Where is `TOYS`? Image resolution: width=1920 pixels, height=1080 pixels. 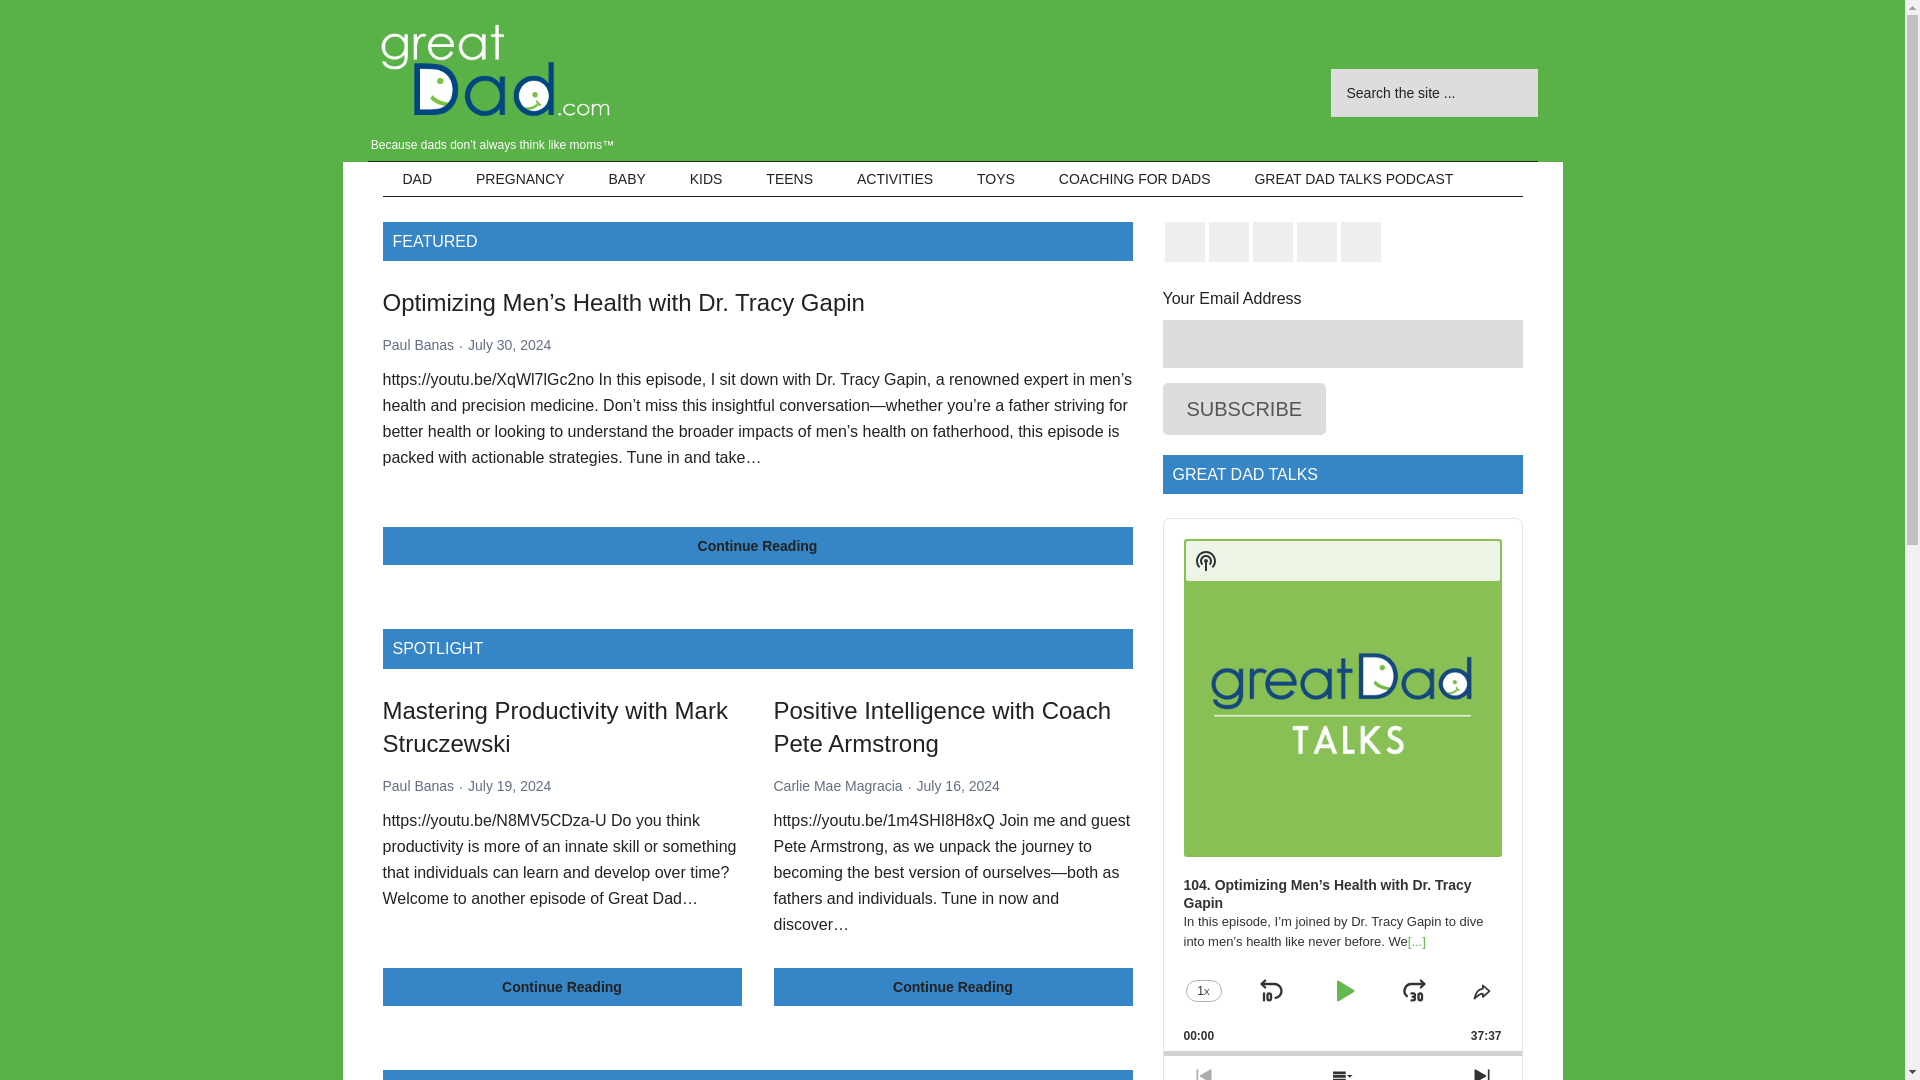
TOYS is located at coordinates (995, 178).